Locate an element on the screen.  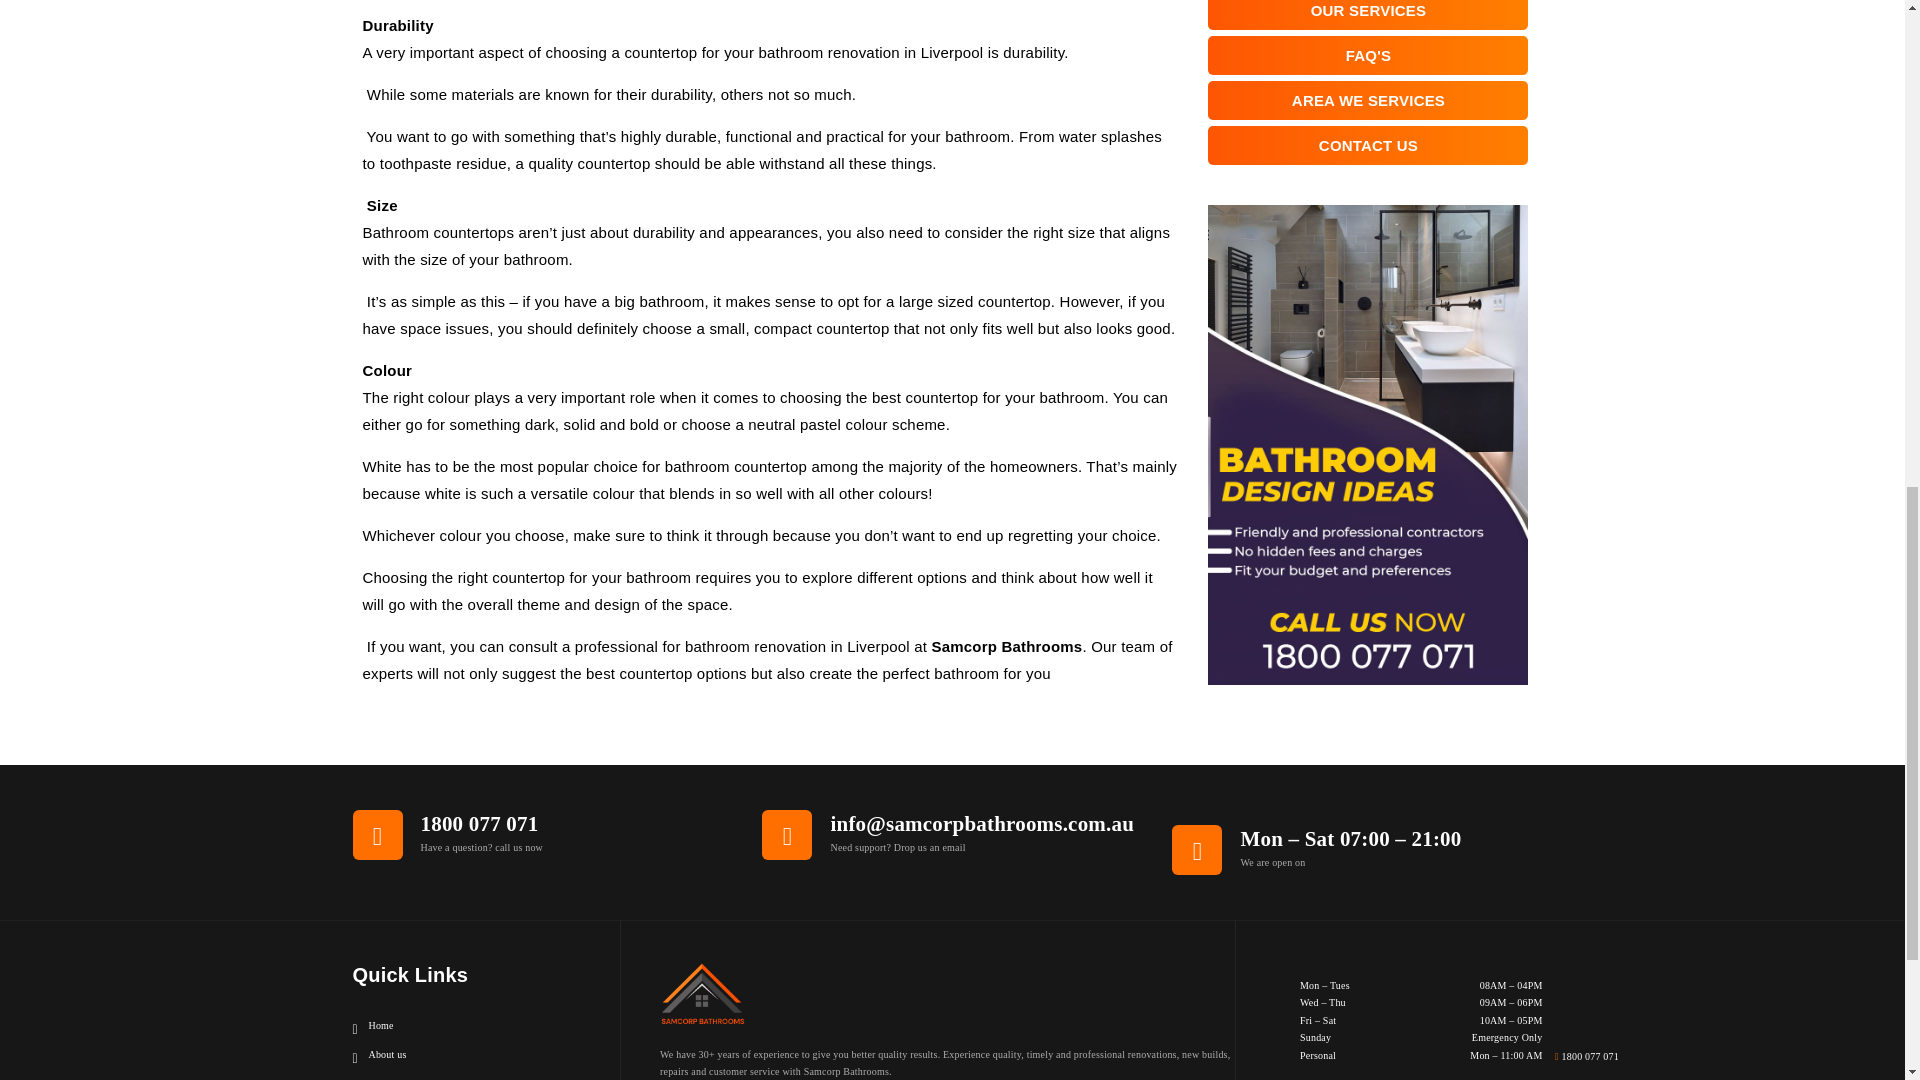
OUR SERVICES is located at coordinates (1368, 15).